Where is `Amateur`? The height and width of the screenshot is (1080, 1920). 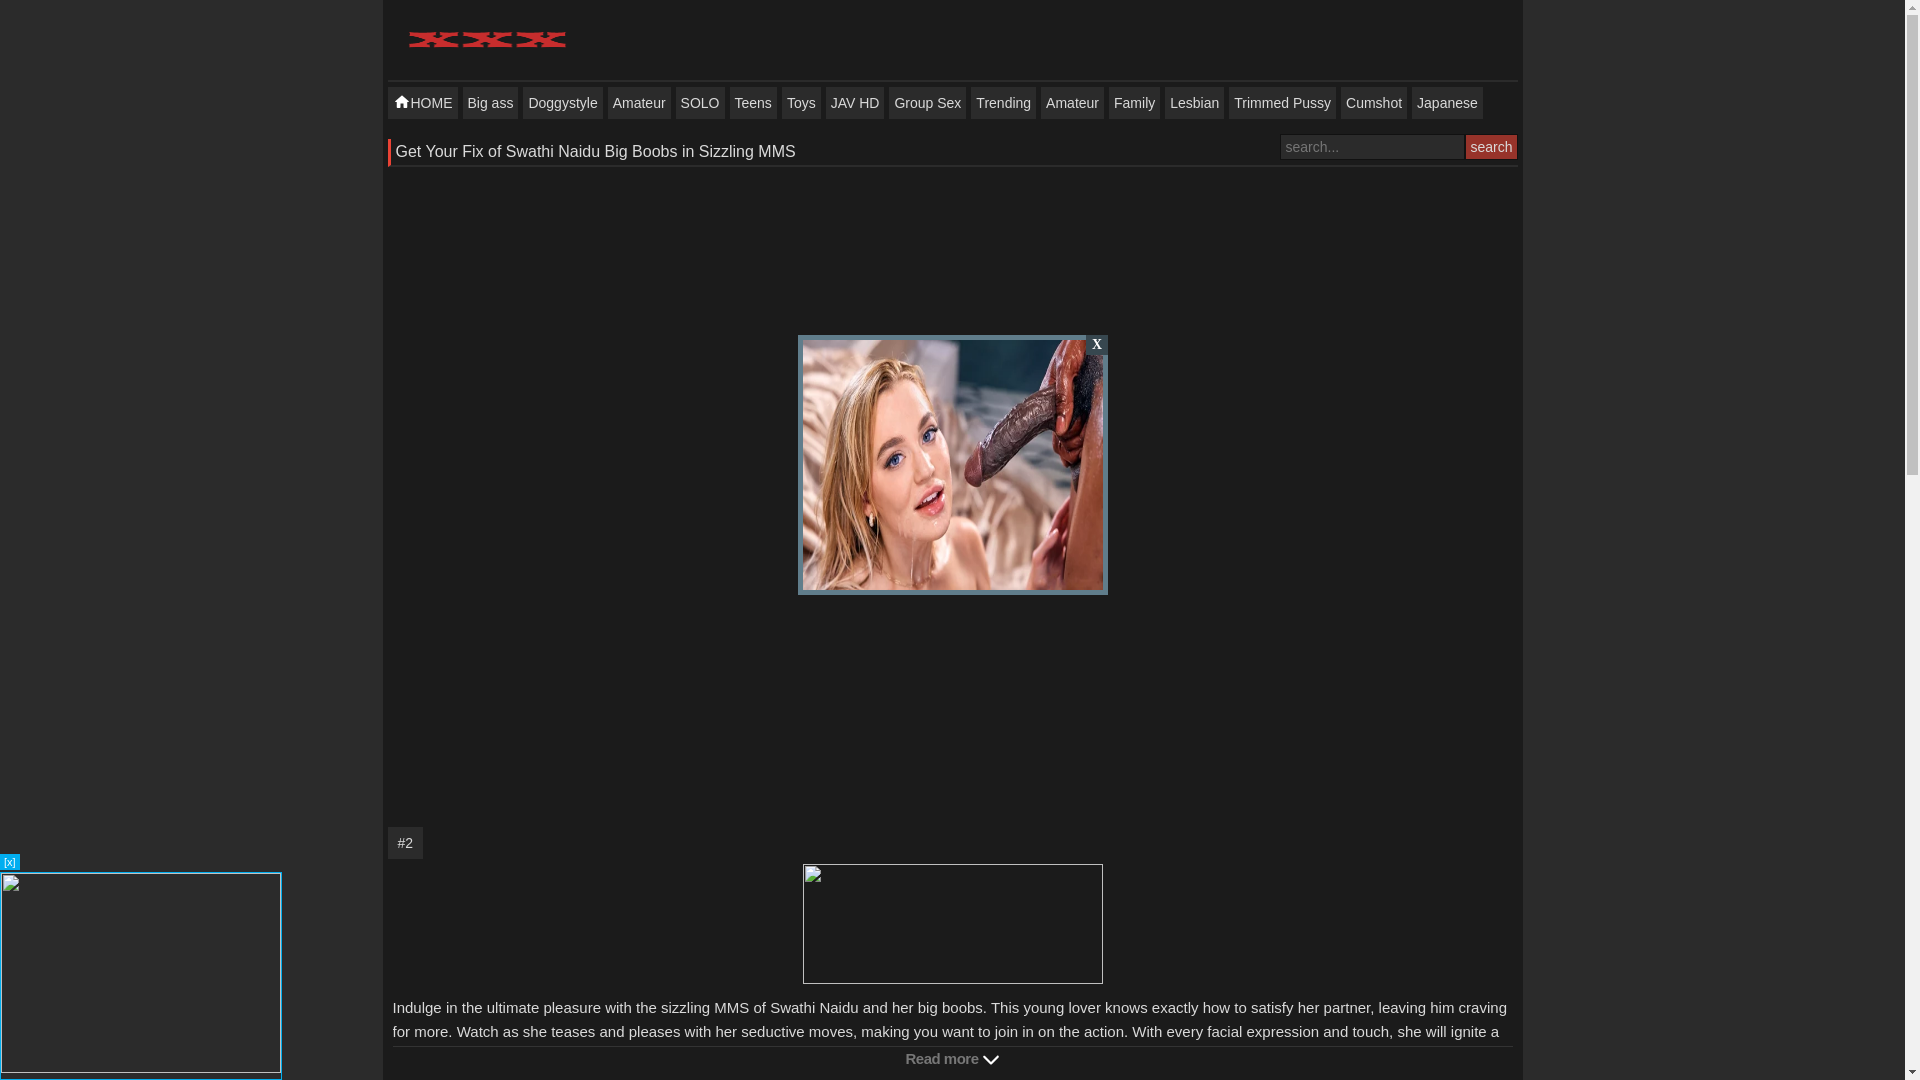 Amateur is located at coordinates (1072, 102).